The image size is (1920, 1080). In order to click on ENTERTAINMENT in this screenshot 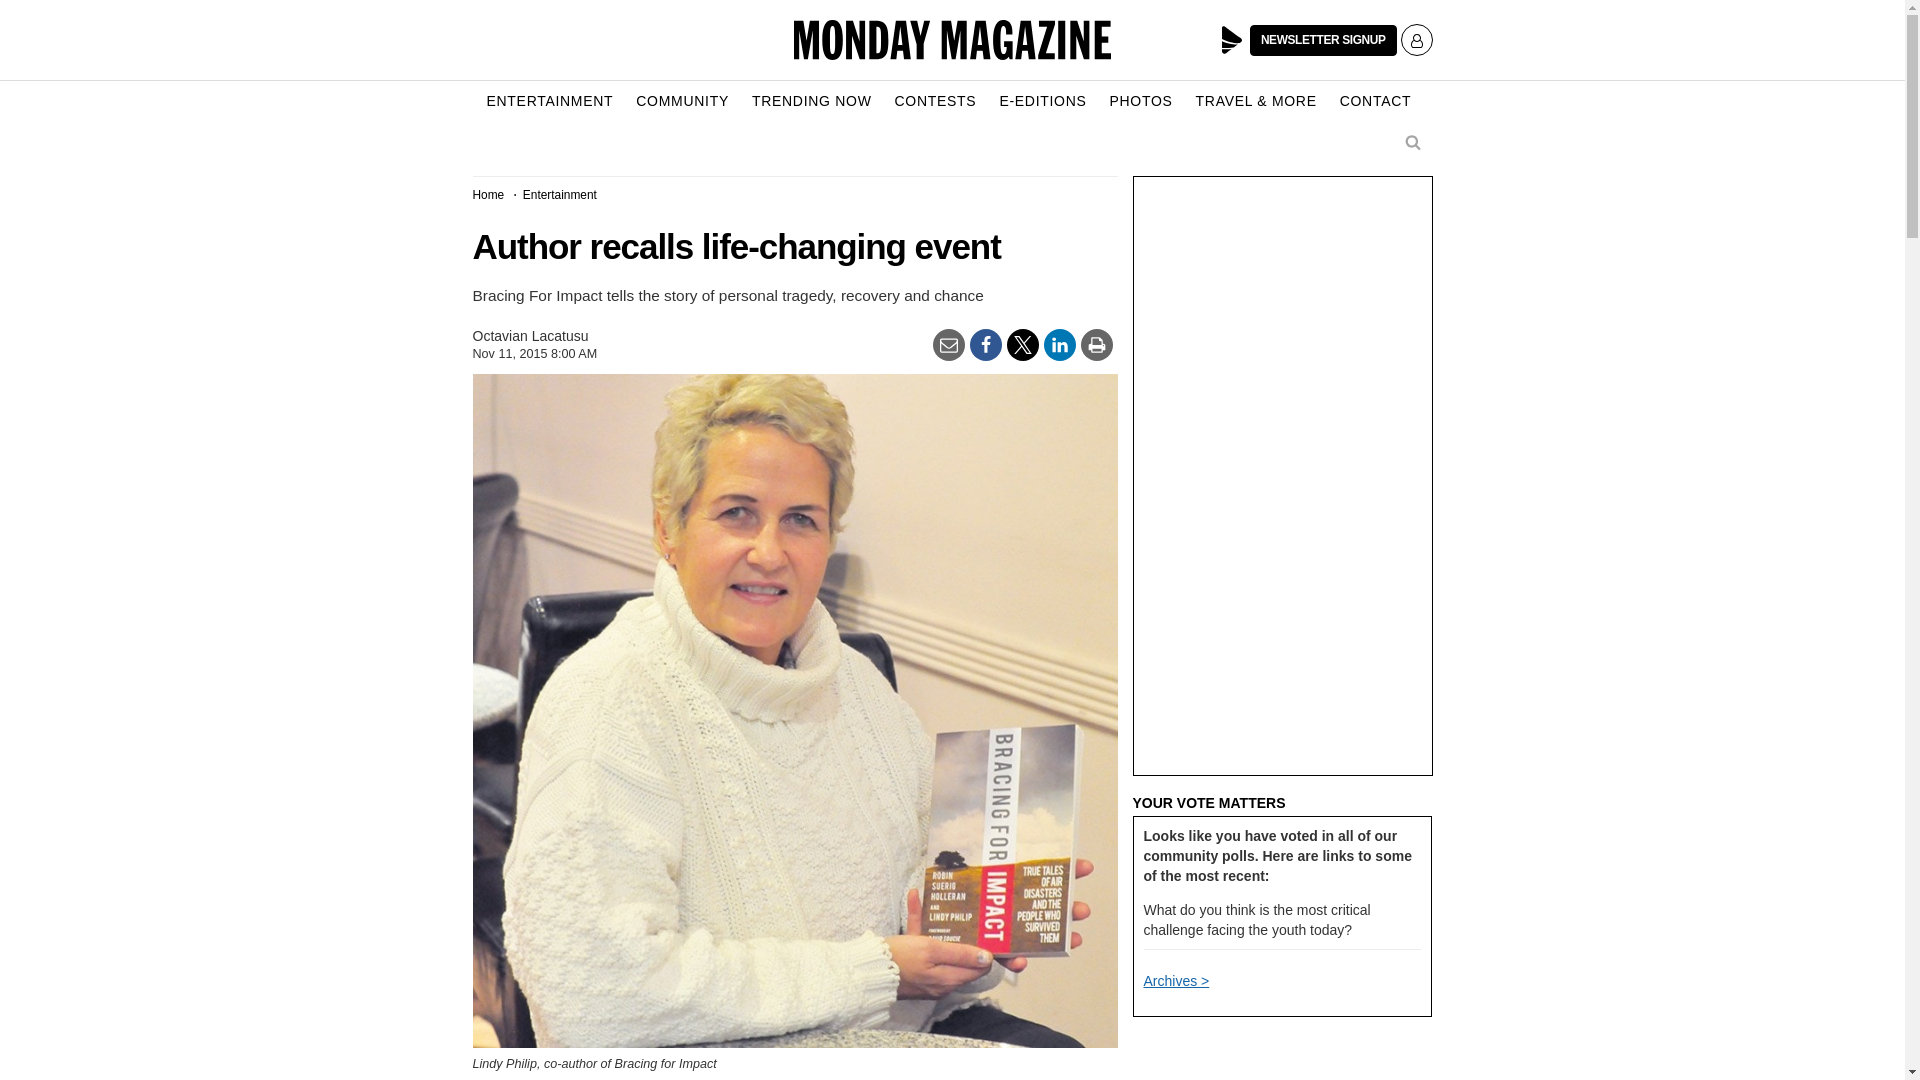, I will do `click(549, 102)`.